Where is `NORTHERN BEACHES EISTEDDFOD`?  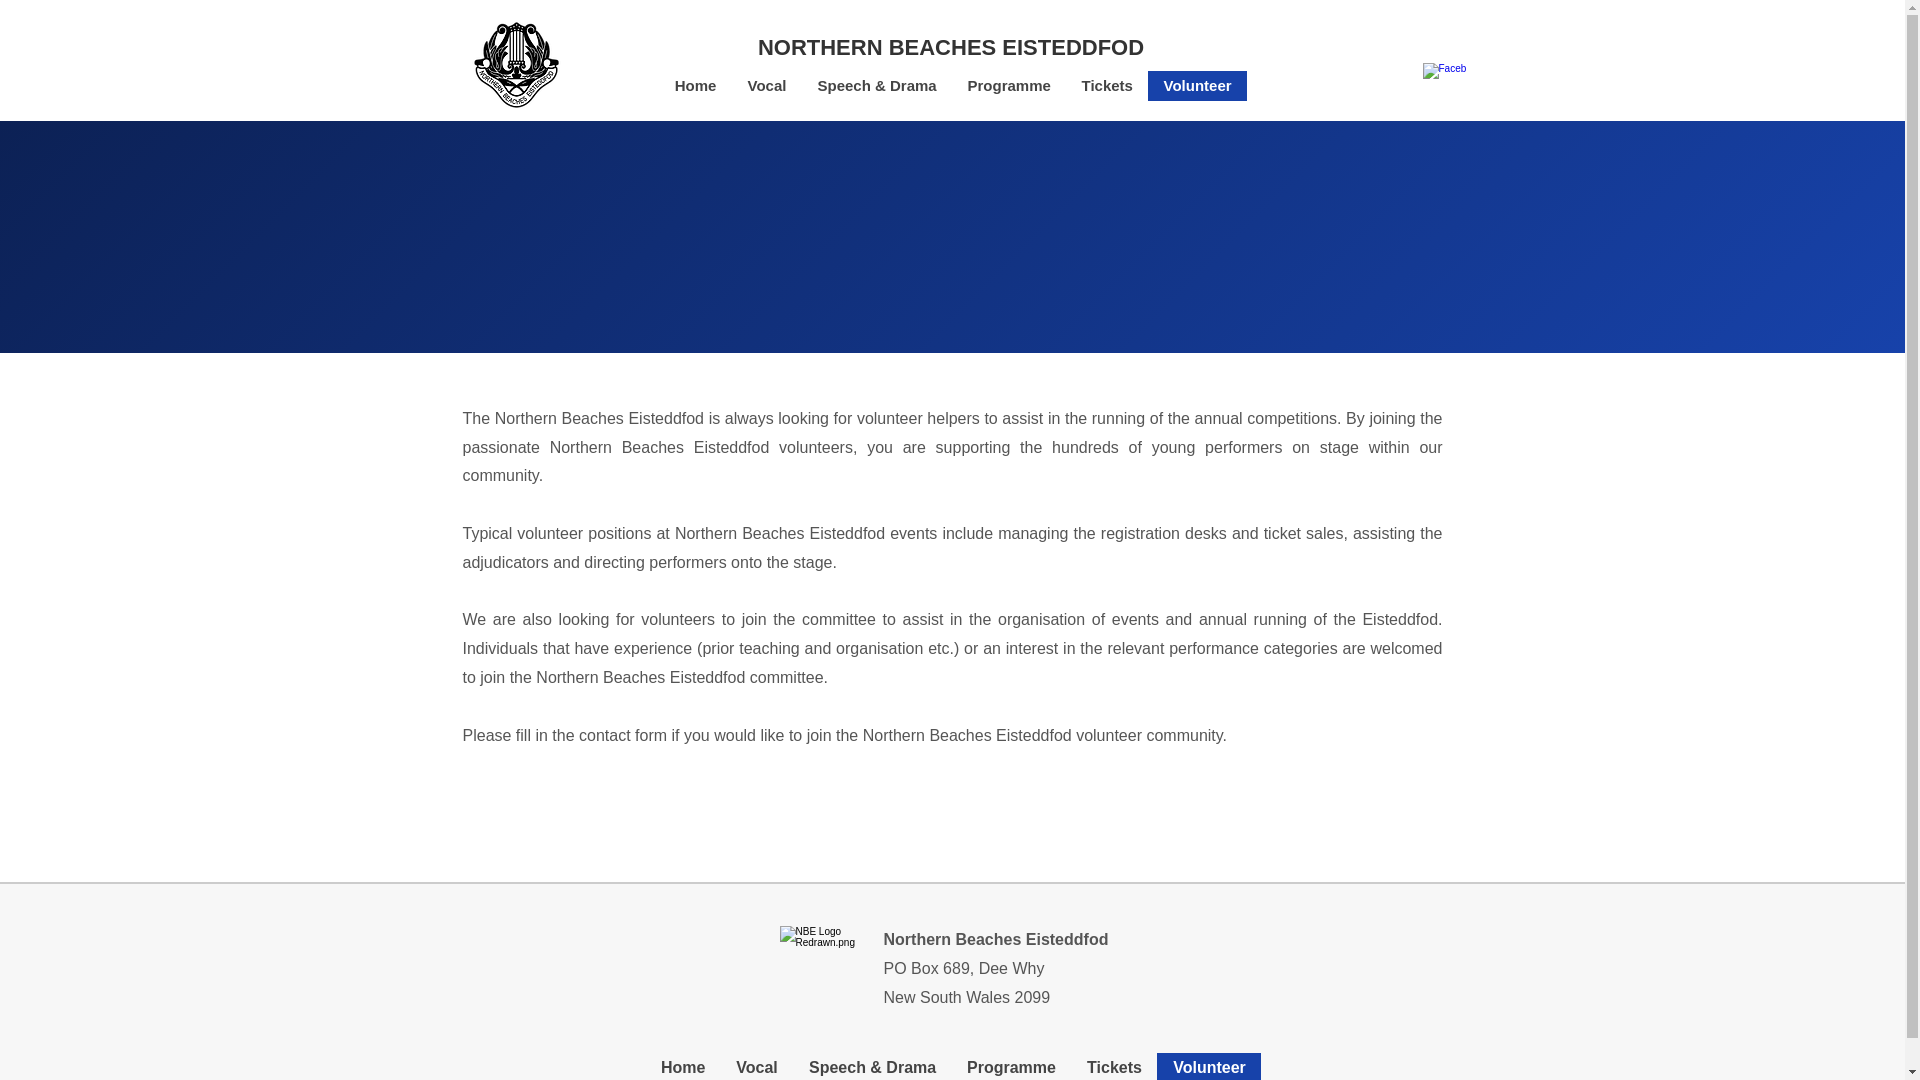
NORTHERN BEACHES EISTEDDFOD is located at coordinates (951, 47).